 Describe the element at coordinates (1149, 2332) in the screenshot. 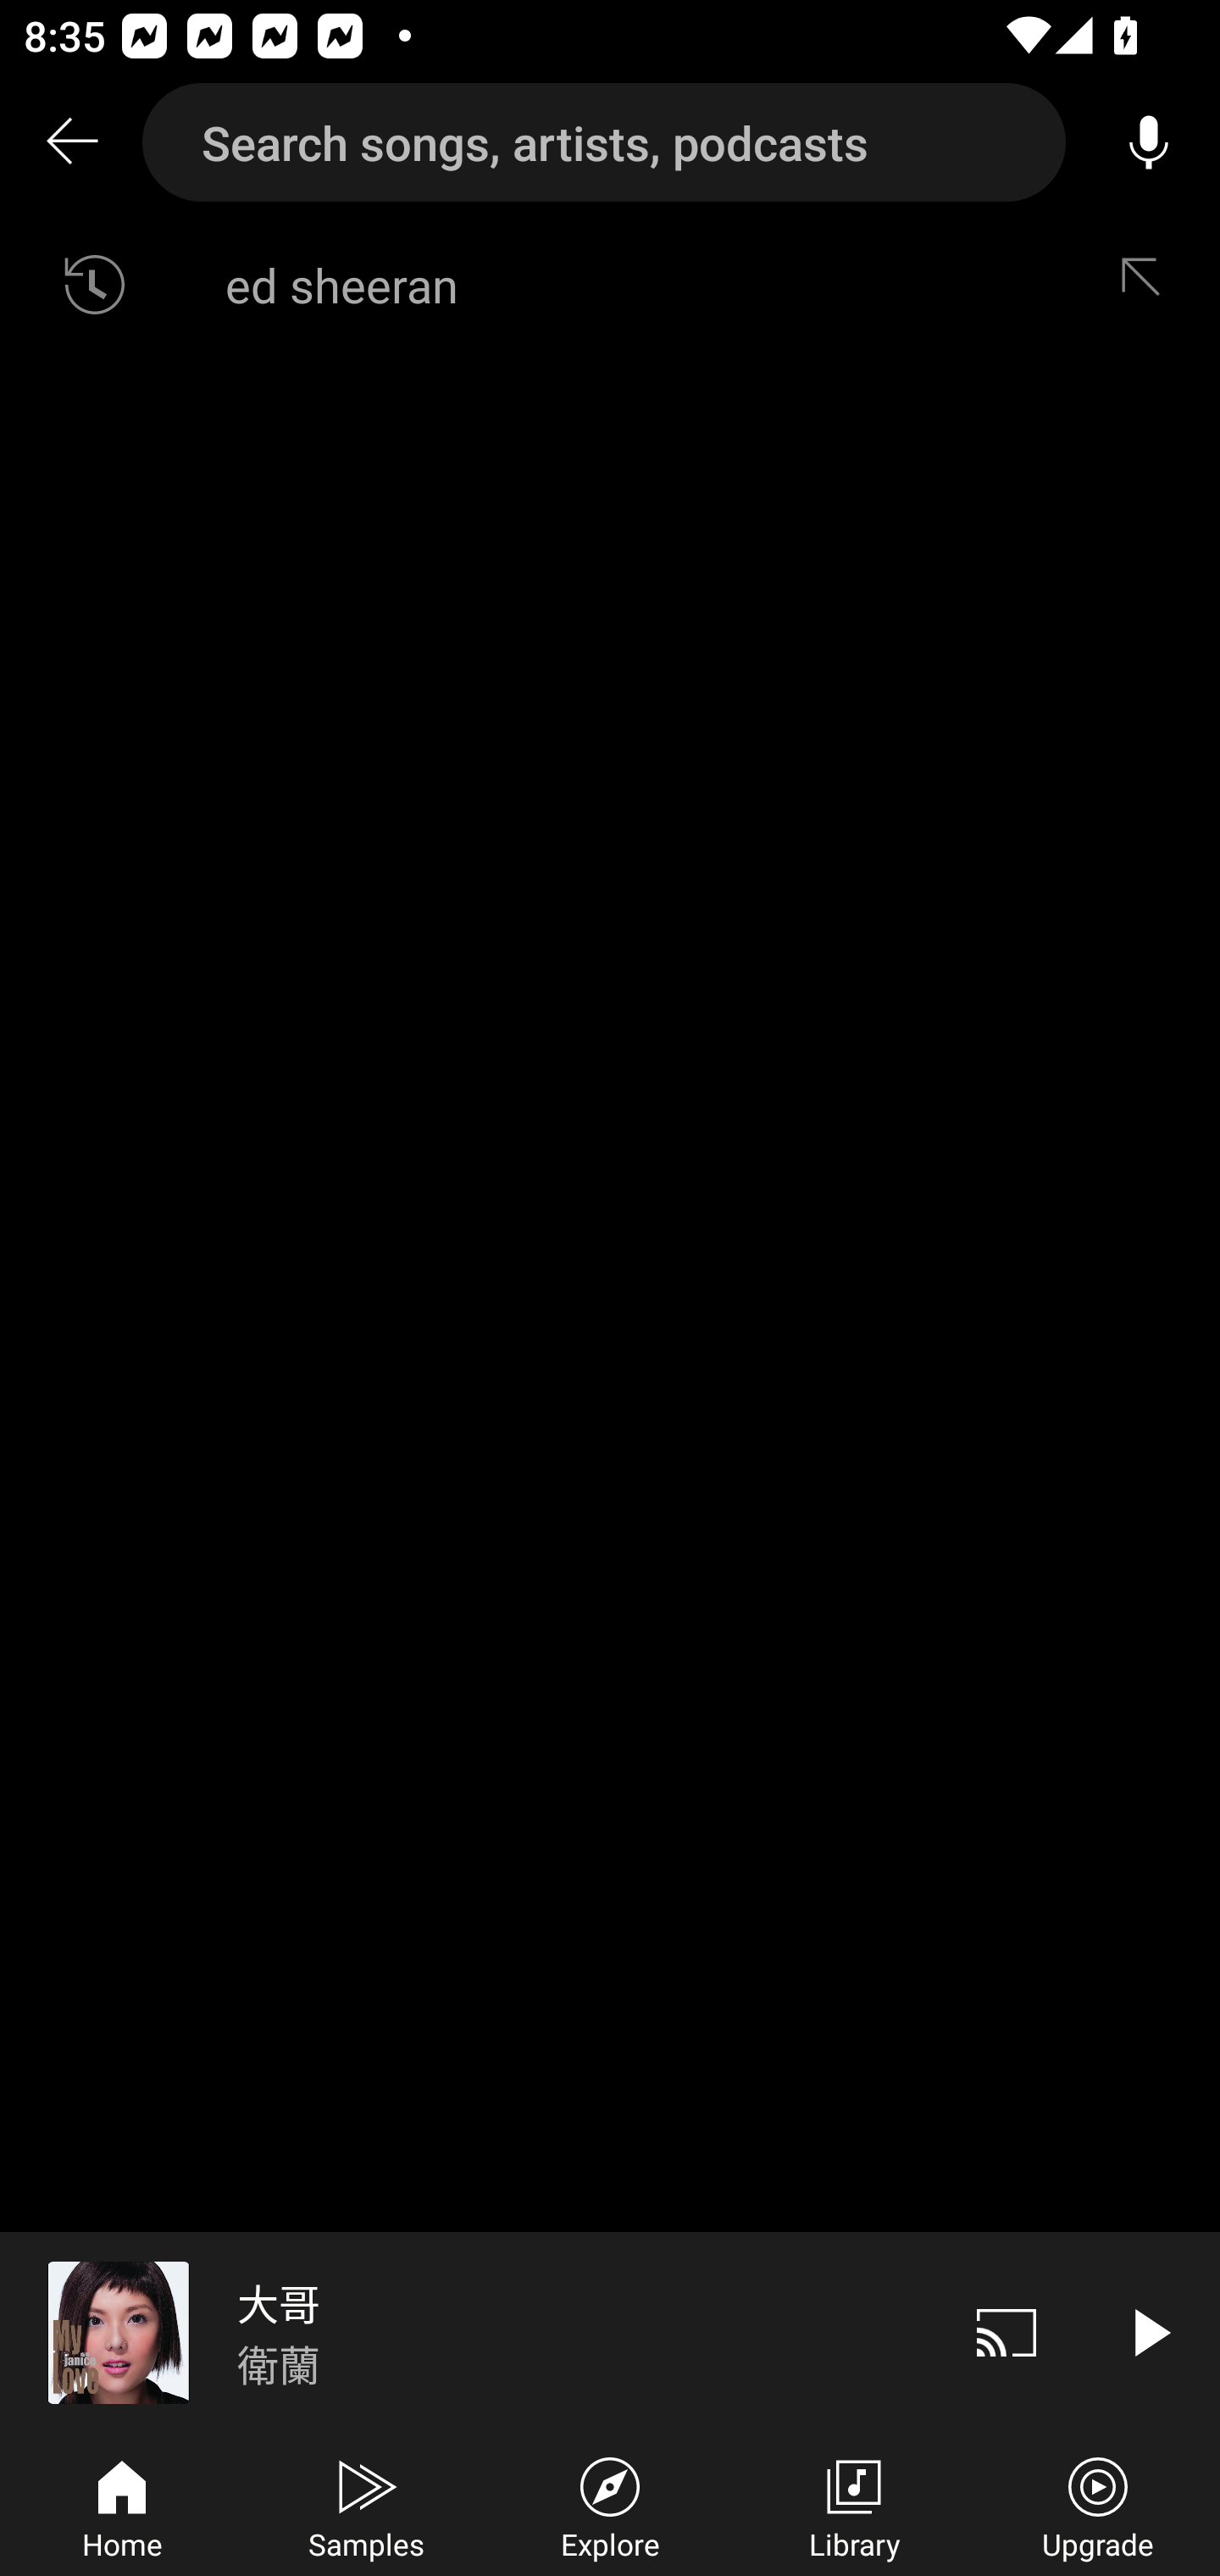

I see `Play video` at that location.